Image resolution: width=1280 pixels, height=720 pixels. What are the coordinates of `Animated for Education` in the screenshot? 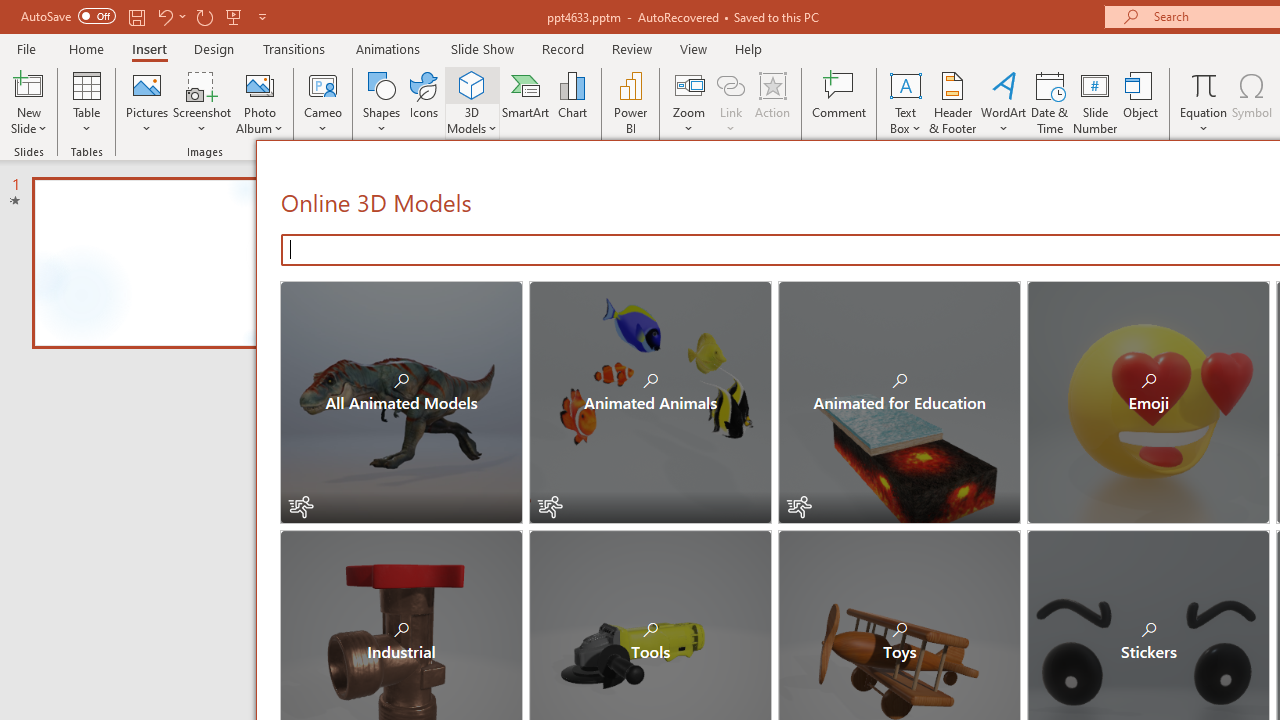 It's located at (900, 402).